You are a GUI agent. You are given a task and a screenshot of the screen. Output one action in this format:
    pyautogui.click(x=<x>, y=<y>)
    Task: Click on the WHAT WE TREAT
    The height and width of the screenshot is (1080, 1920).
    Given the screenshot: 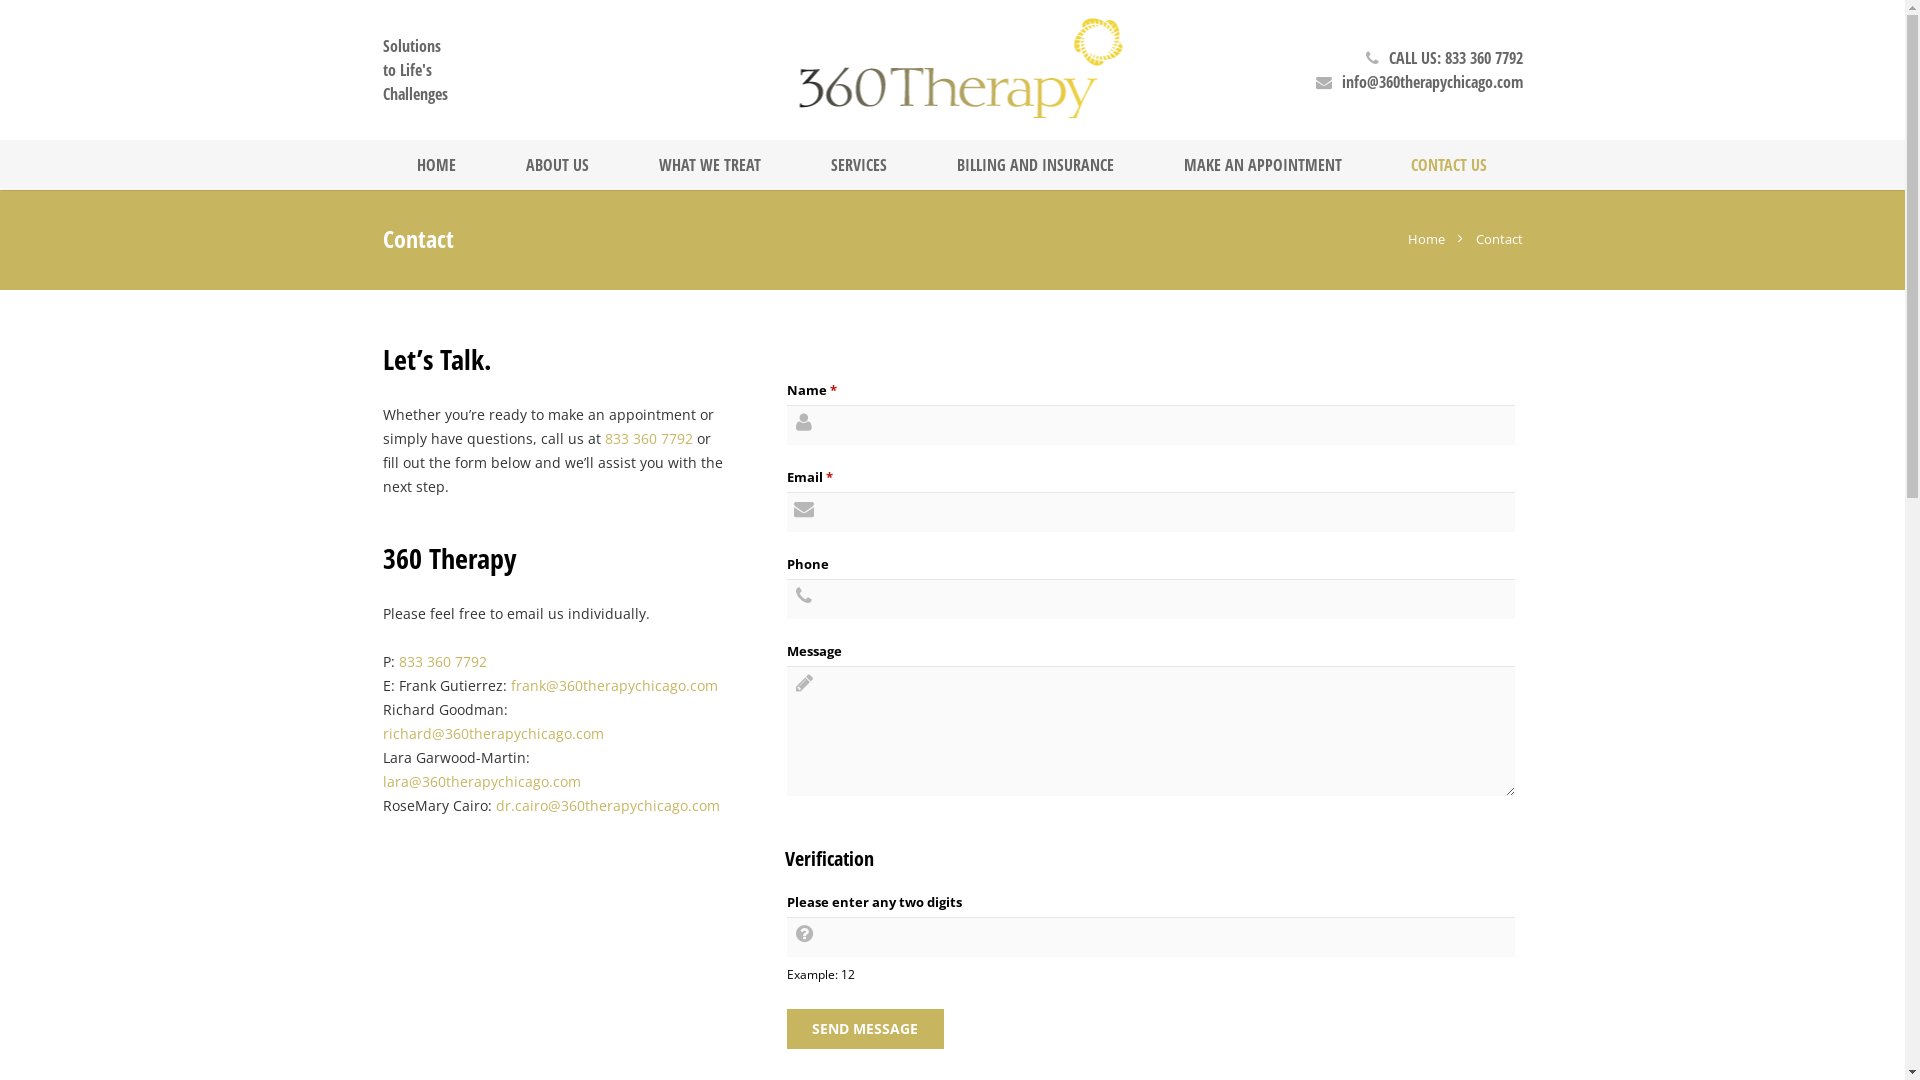 What is the action you would take?
    pyautogui.click(x=710, y=165)
    